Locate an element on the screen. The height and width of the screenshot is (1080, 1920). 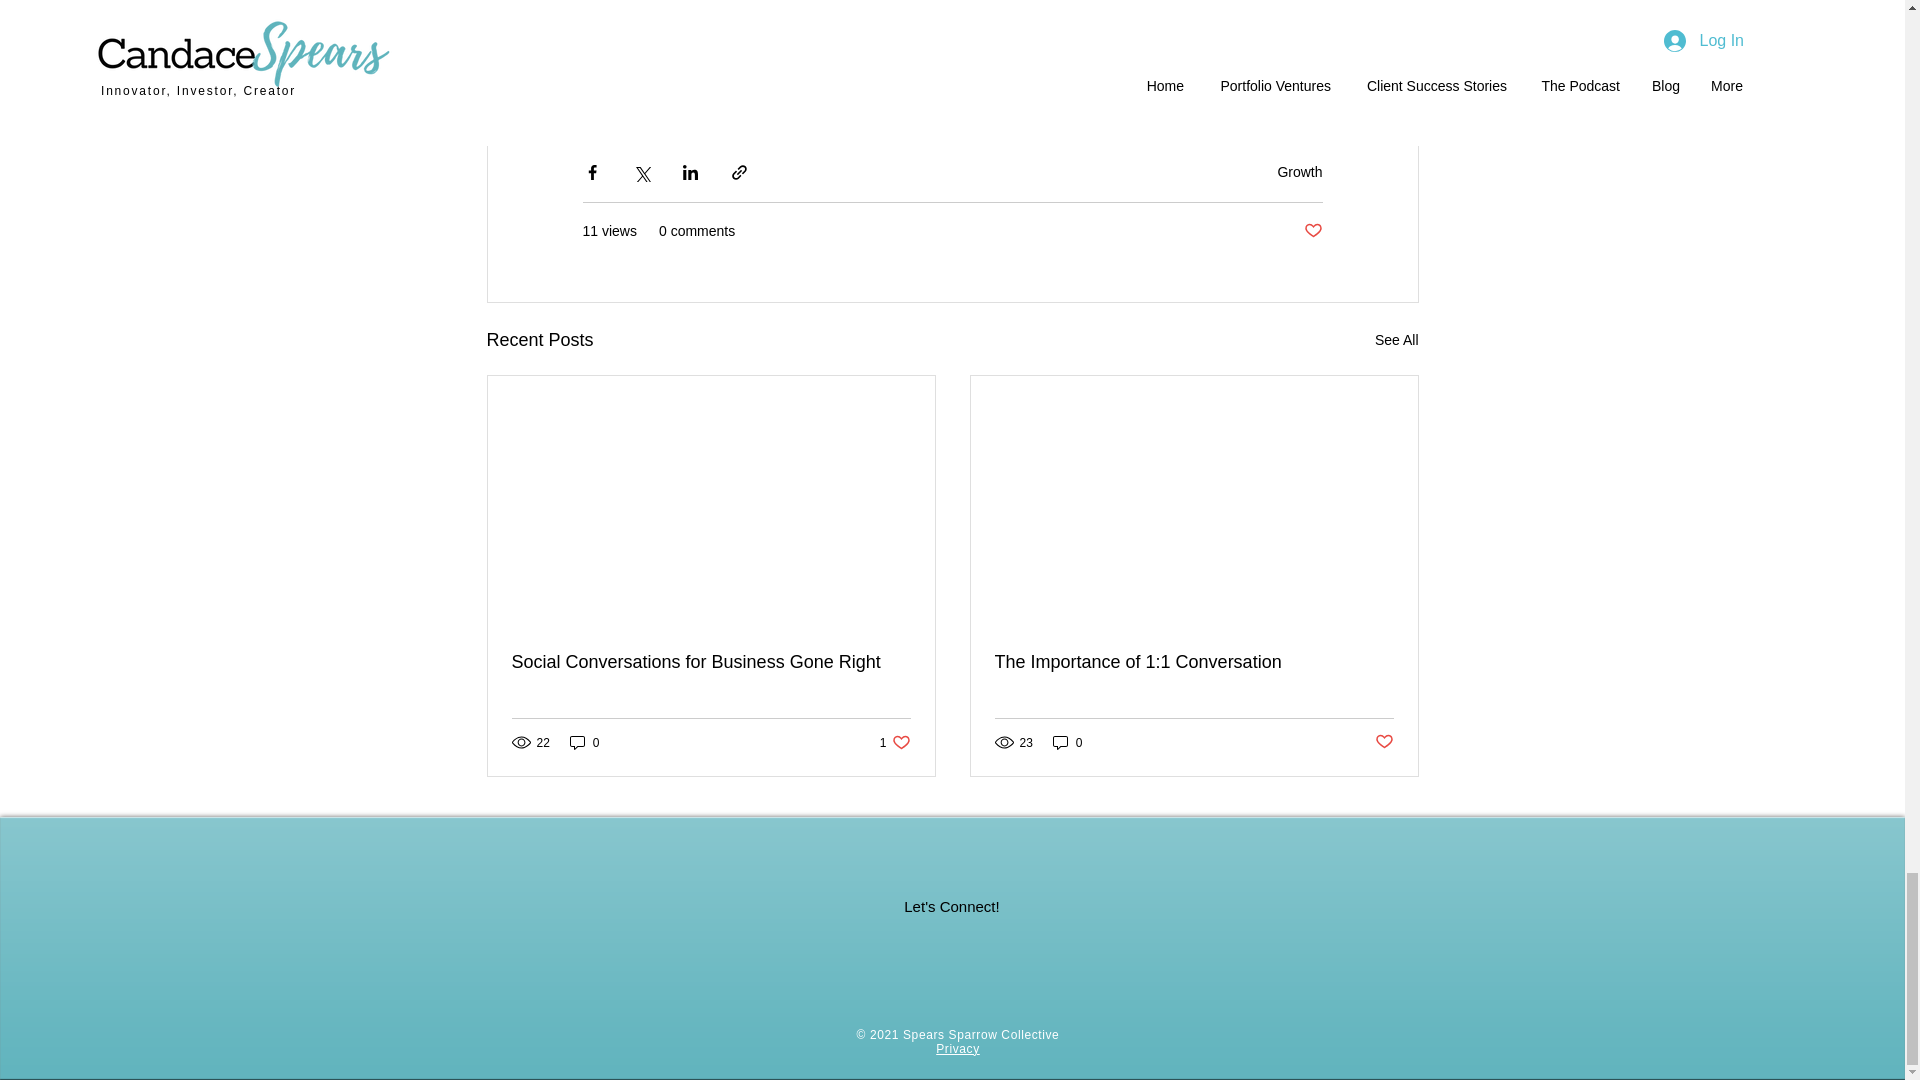
Growth is located at coordinates (1312, 231).